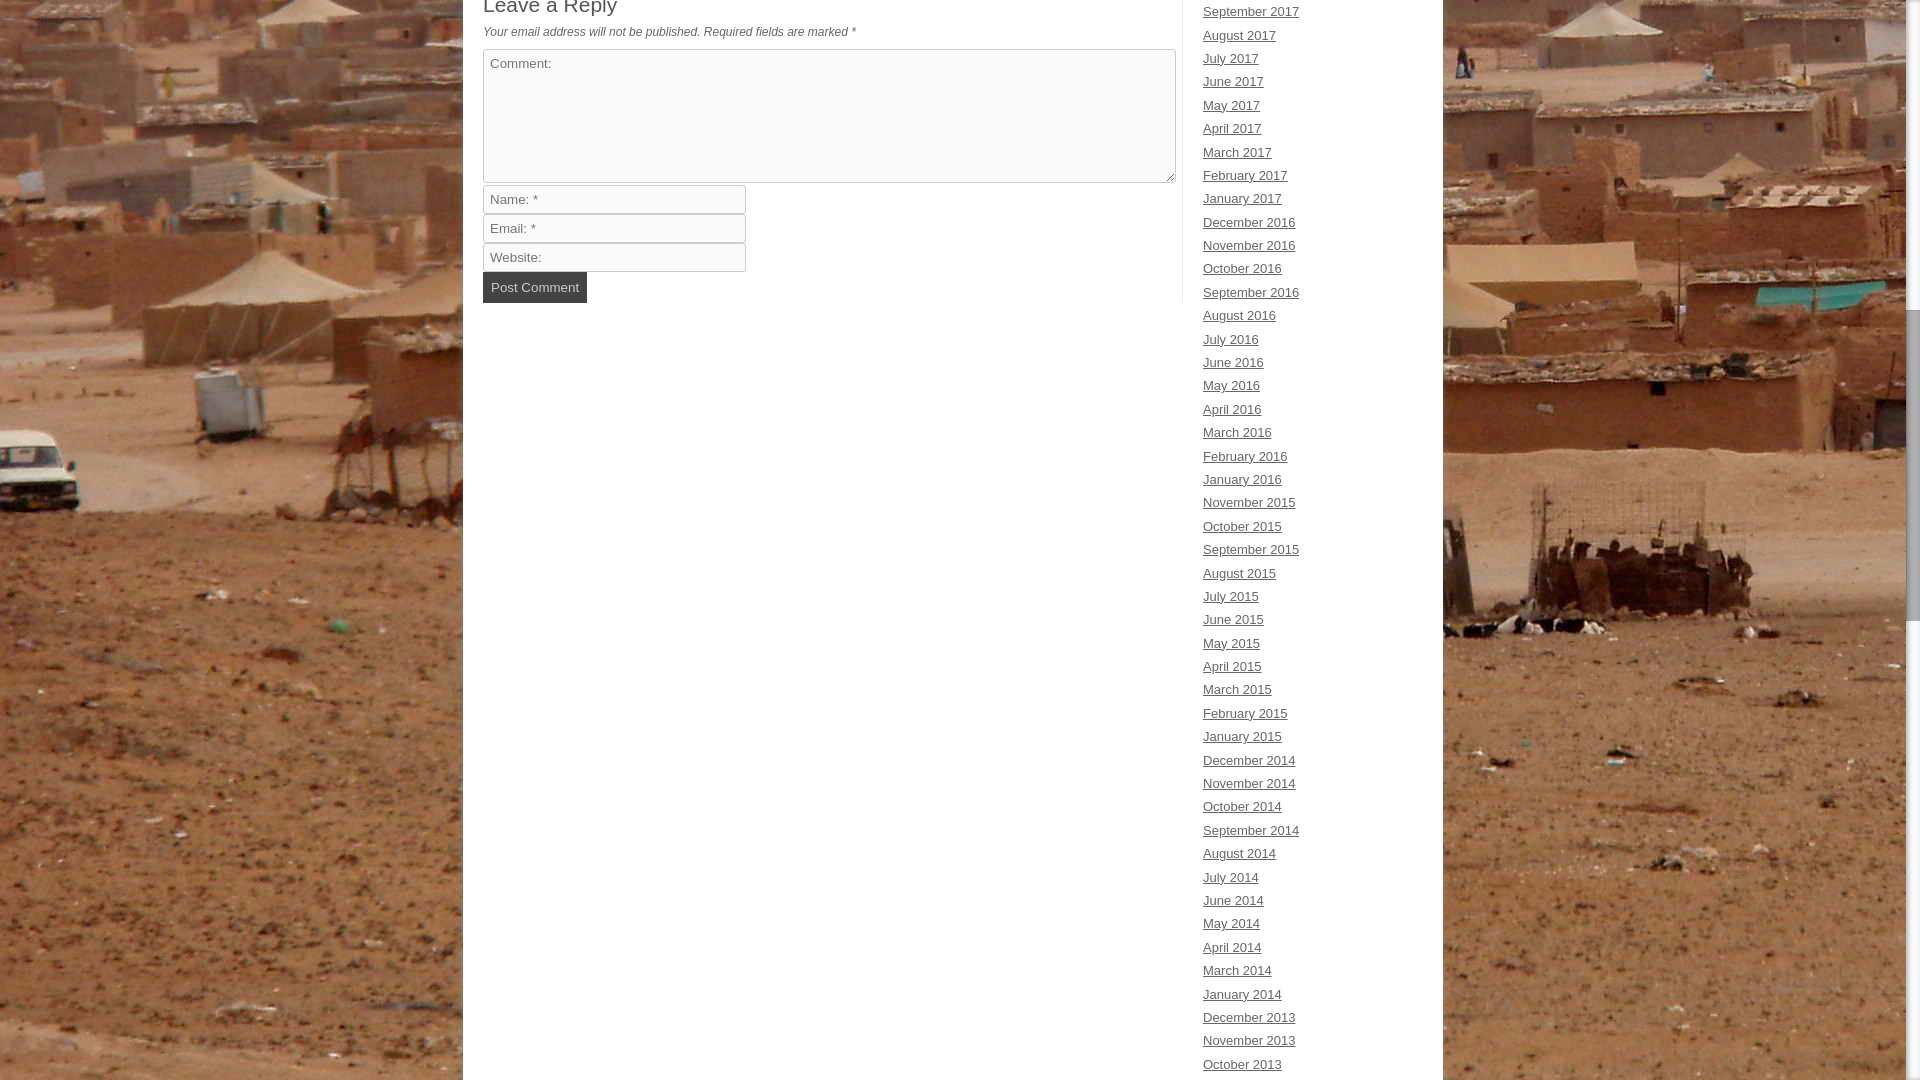 This screenshot has width=1920, height=1080. What do you see at coordinates (535, 288) in the screenshot?
I see `Post Comment` at bounding box center [535, 288].